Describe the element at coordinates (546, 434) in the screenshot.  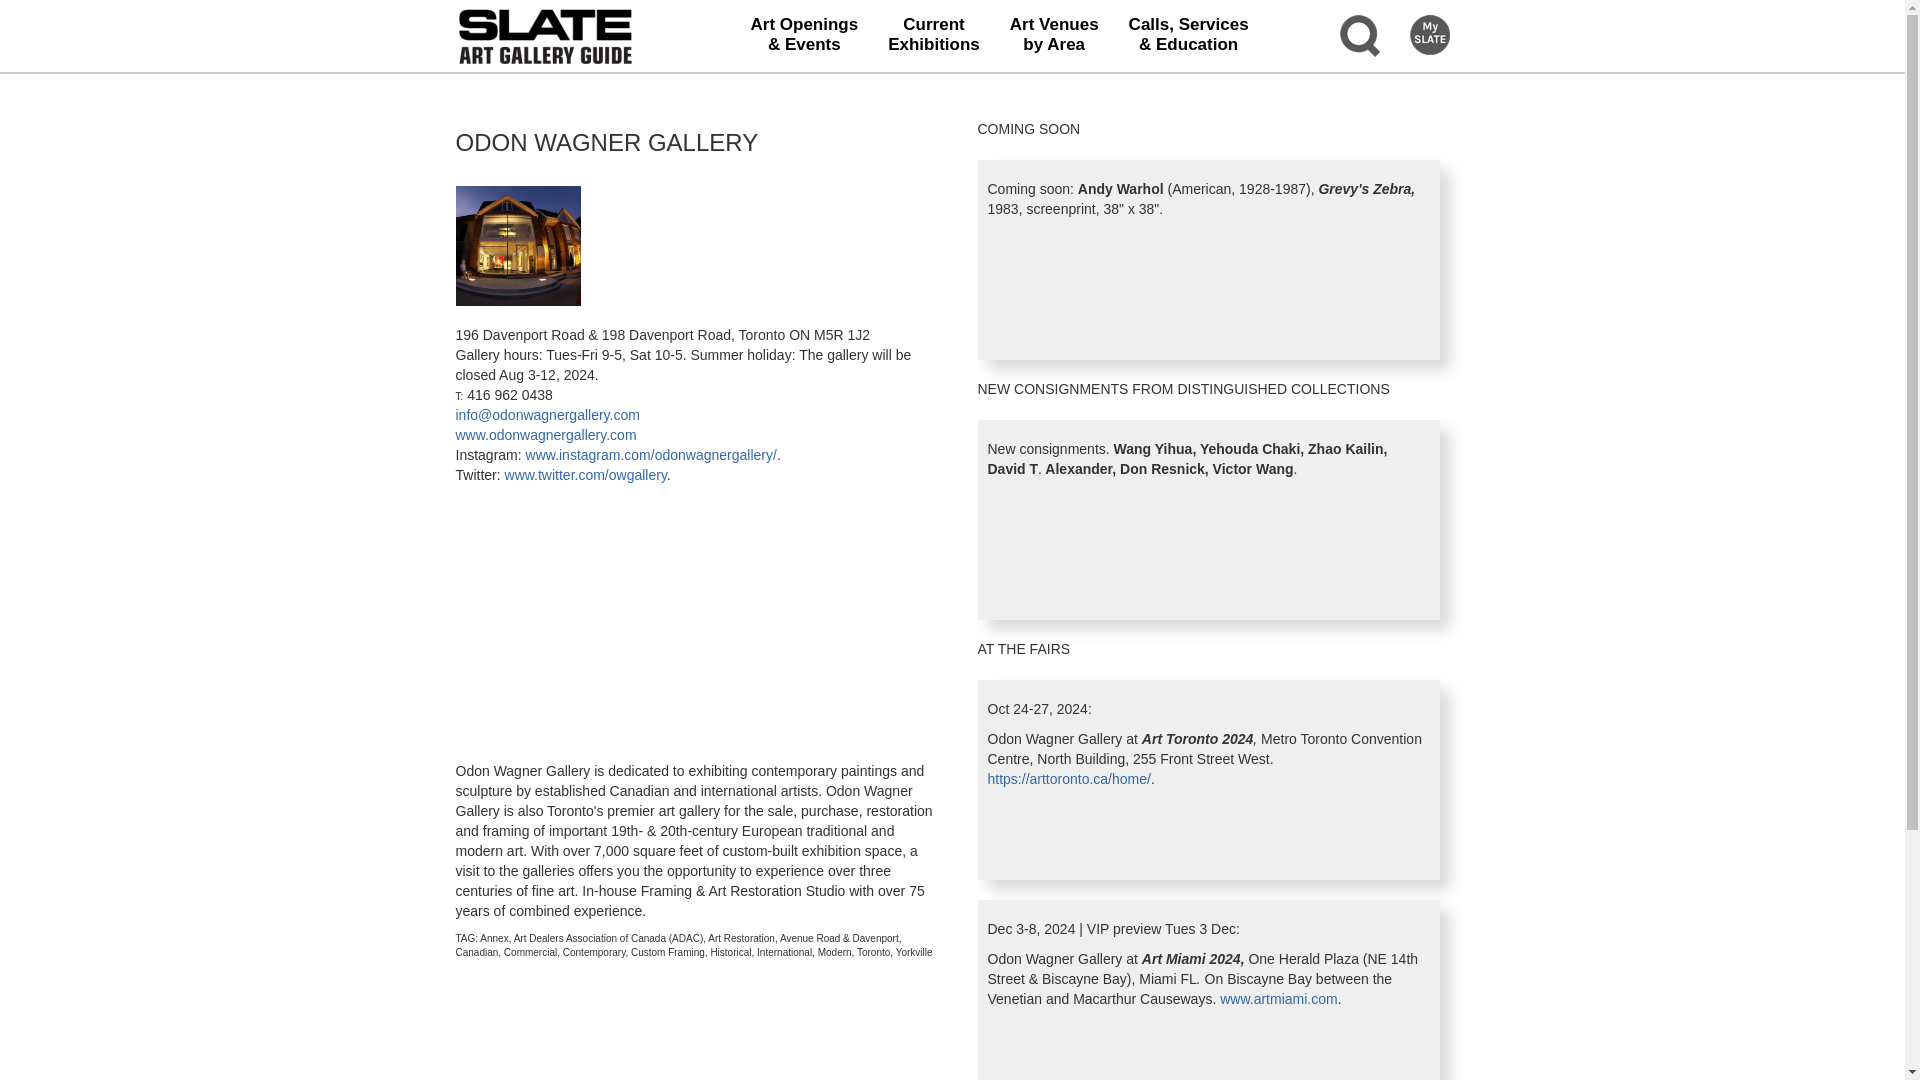
I see `www.artmiami.com` at that location.